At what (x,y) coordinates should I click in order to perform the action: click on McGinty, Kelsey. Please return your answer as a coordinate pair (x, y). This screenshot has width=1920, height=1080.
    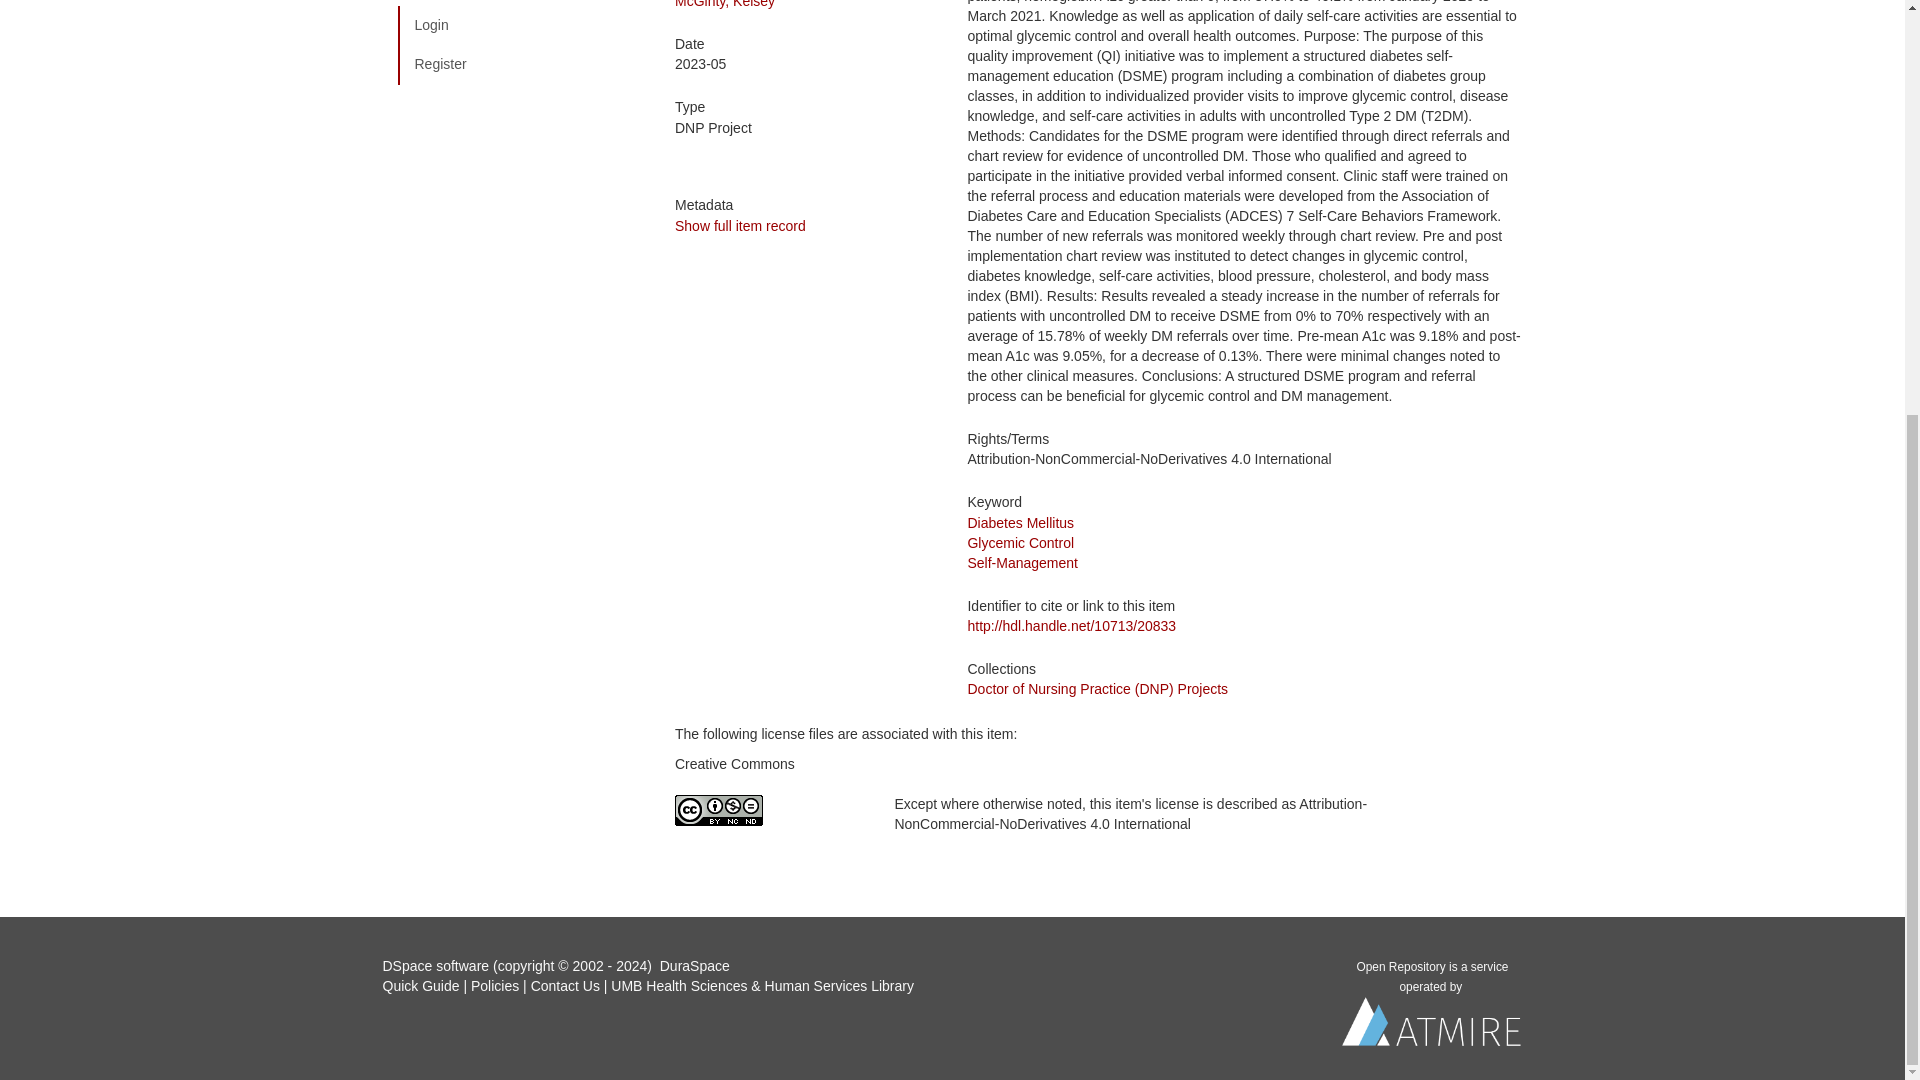
    Looking at the image, I should click on (725, 4).